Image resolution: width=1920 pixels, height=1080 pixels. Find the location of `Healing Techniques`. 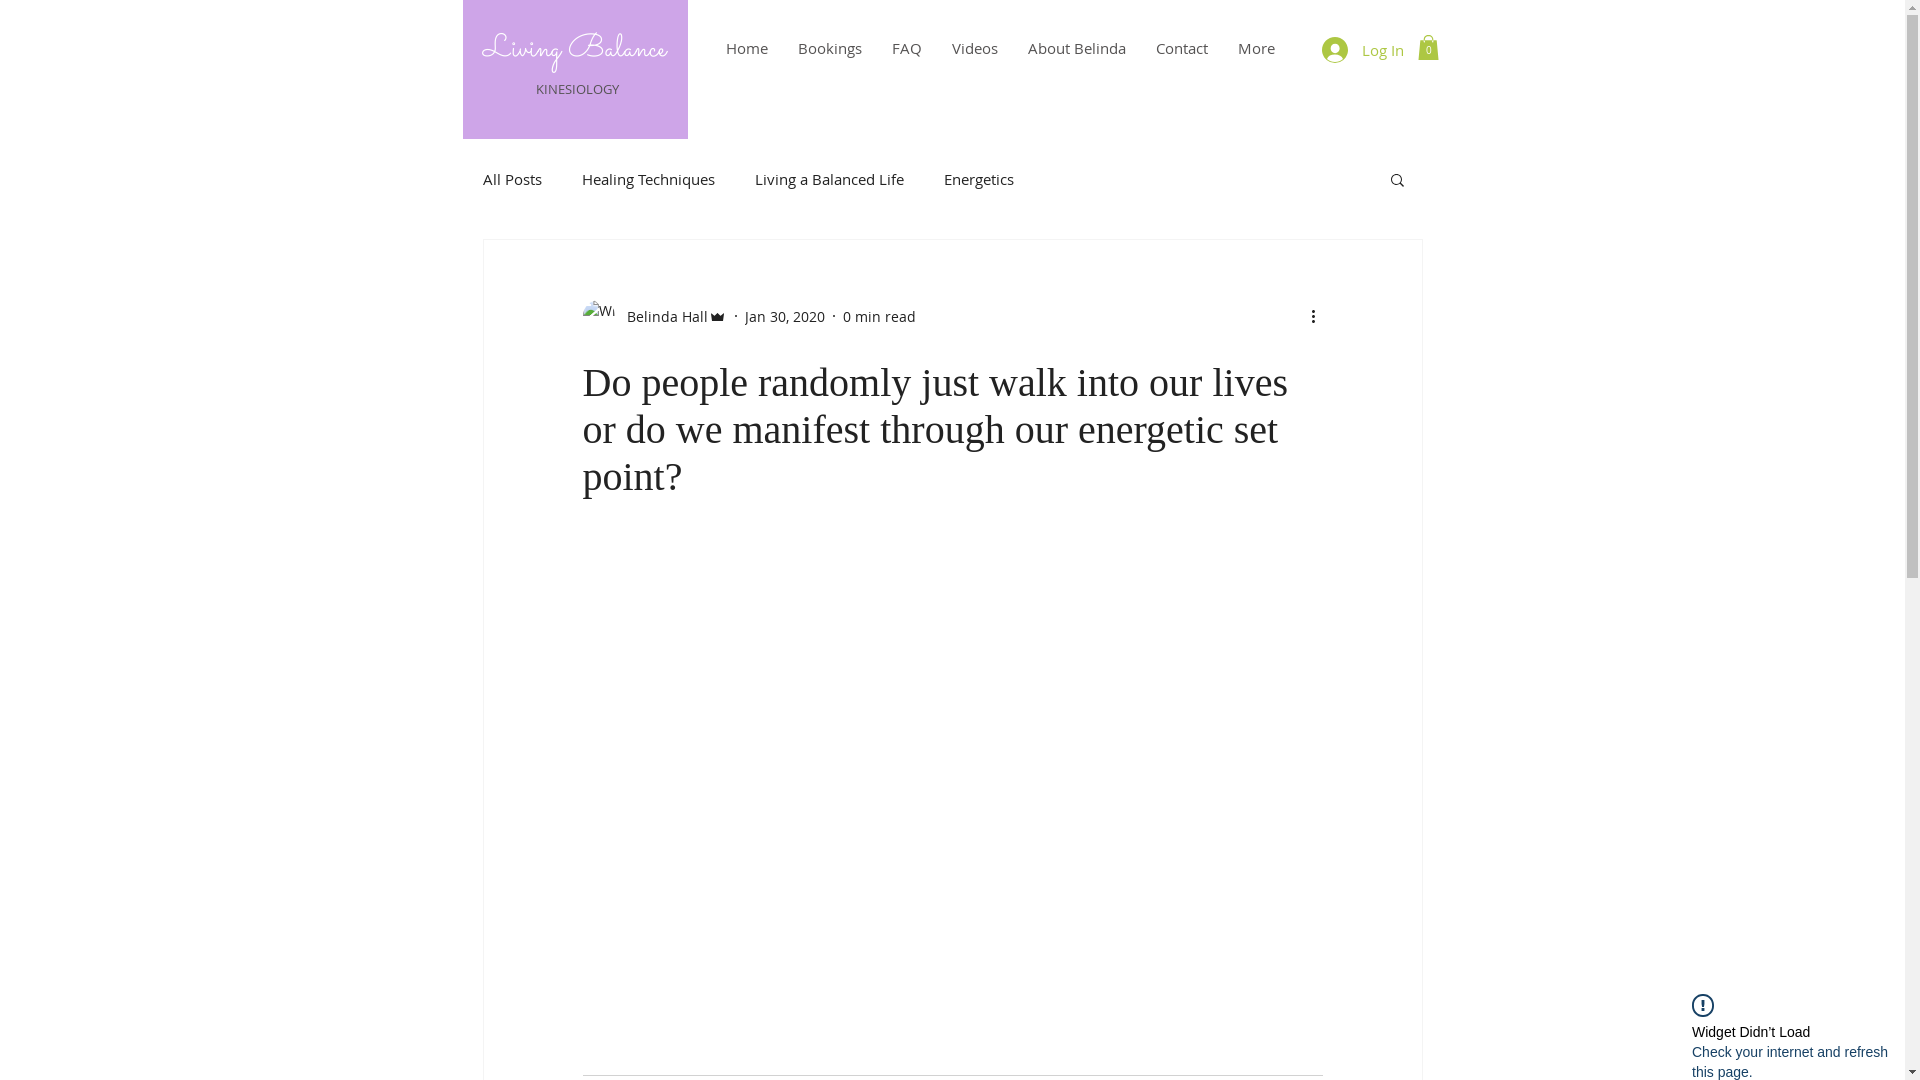

Healing Techniques is located at coordinates (648, 179).